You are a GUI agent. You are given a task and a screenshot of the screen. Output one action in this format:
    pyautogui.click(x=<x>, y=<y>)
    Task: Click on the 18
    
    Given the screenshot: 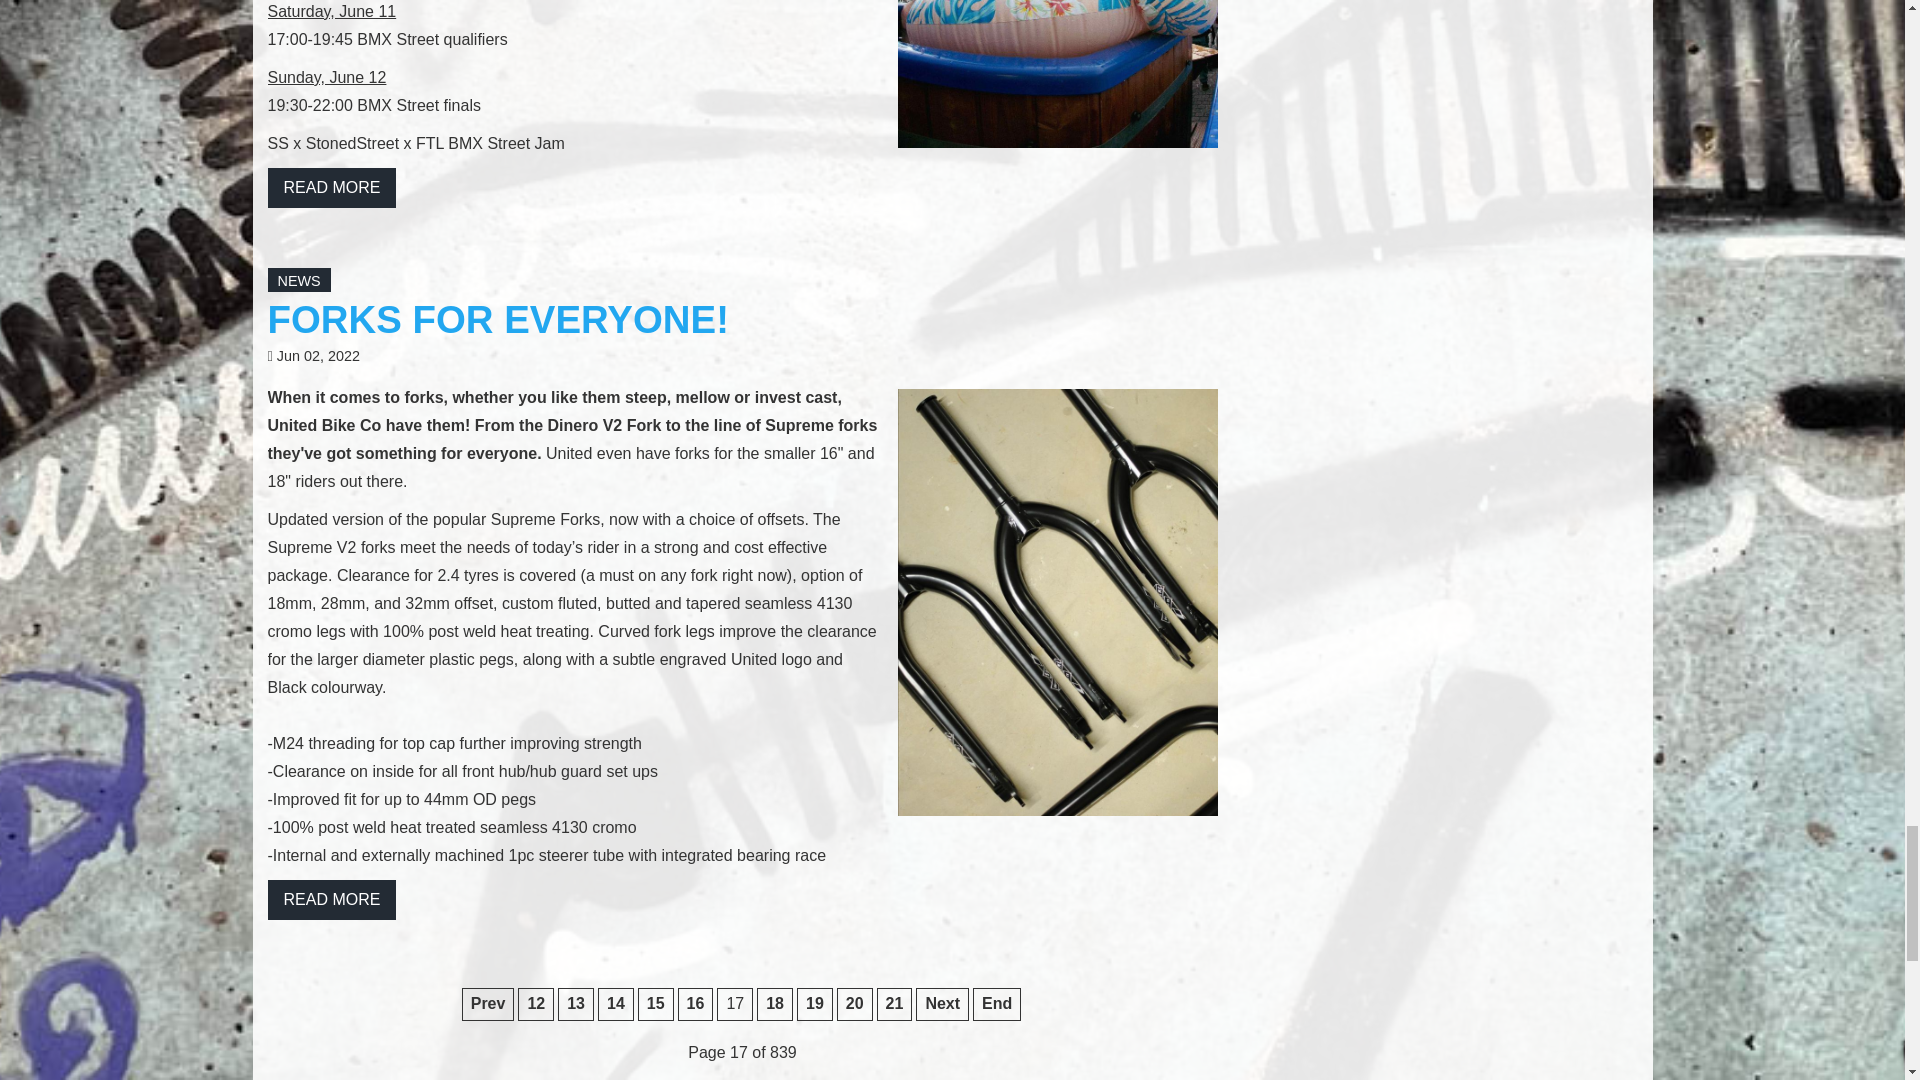 What is the action you would take?
    pyautogui.click(x=774, y=1004)
    